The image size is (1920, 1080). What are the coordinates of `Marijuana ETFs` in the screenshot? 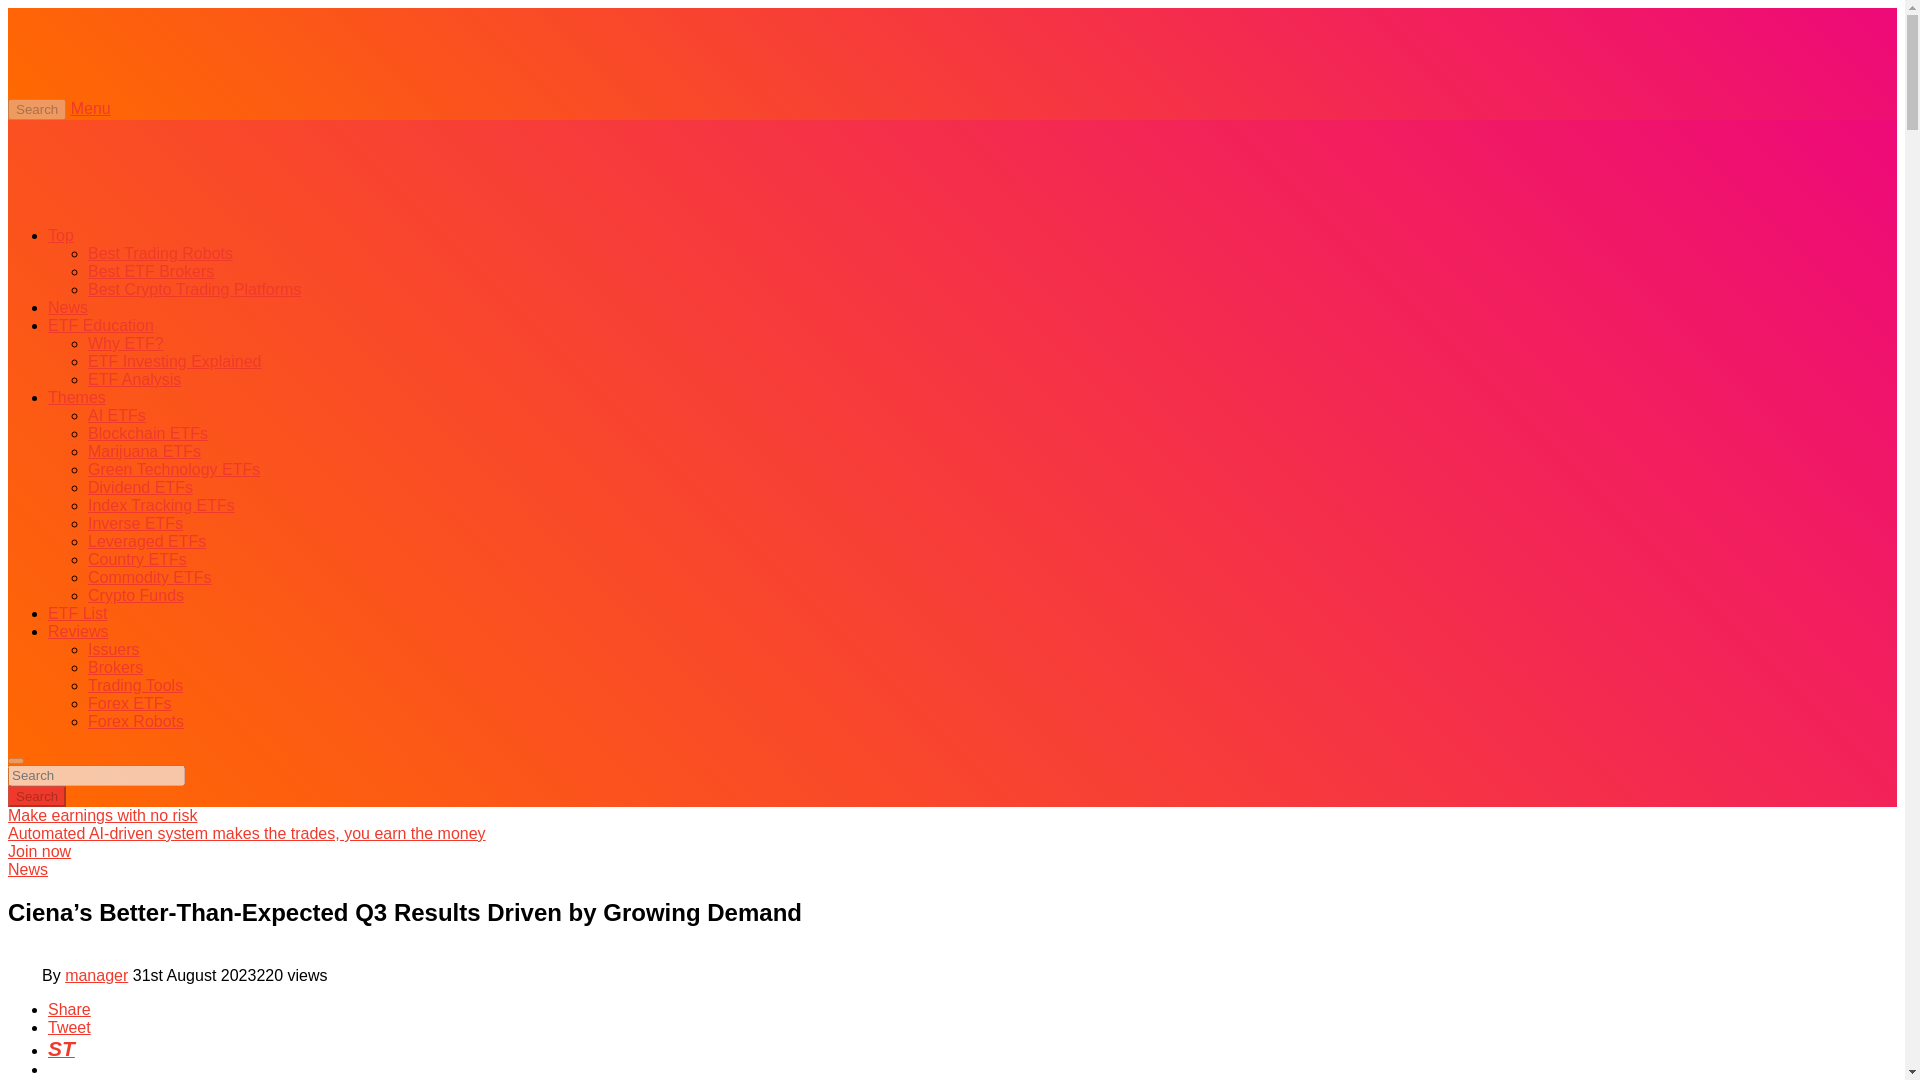 It's located at (144, 451).